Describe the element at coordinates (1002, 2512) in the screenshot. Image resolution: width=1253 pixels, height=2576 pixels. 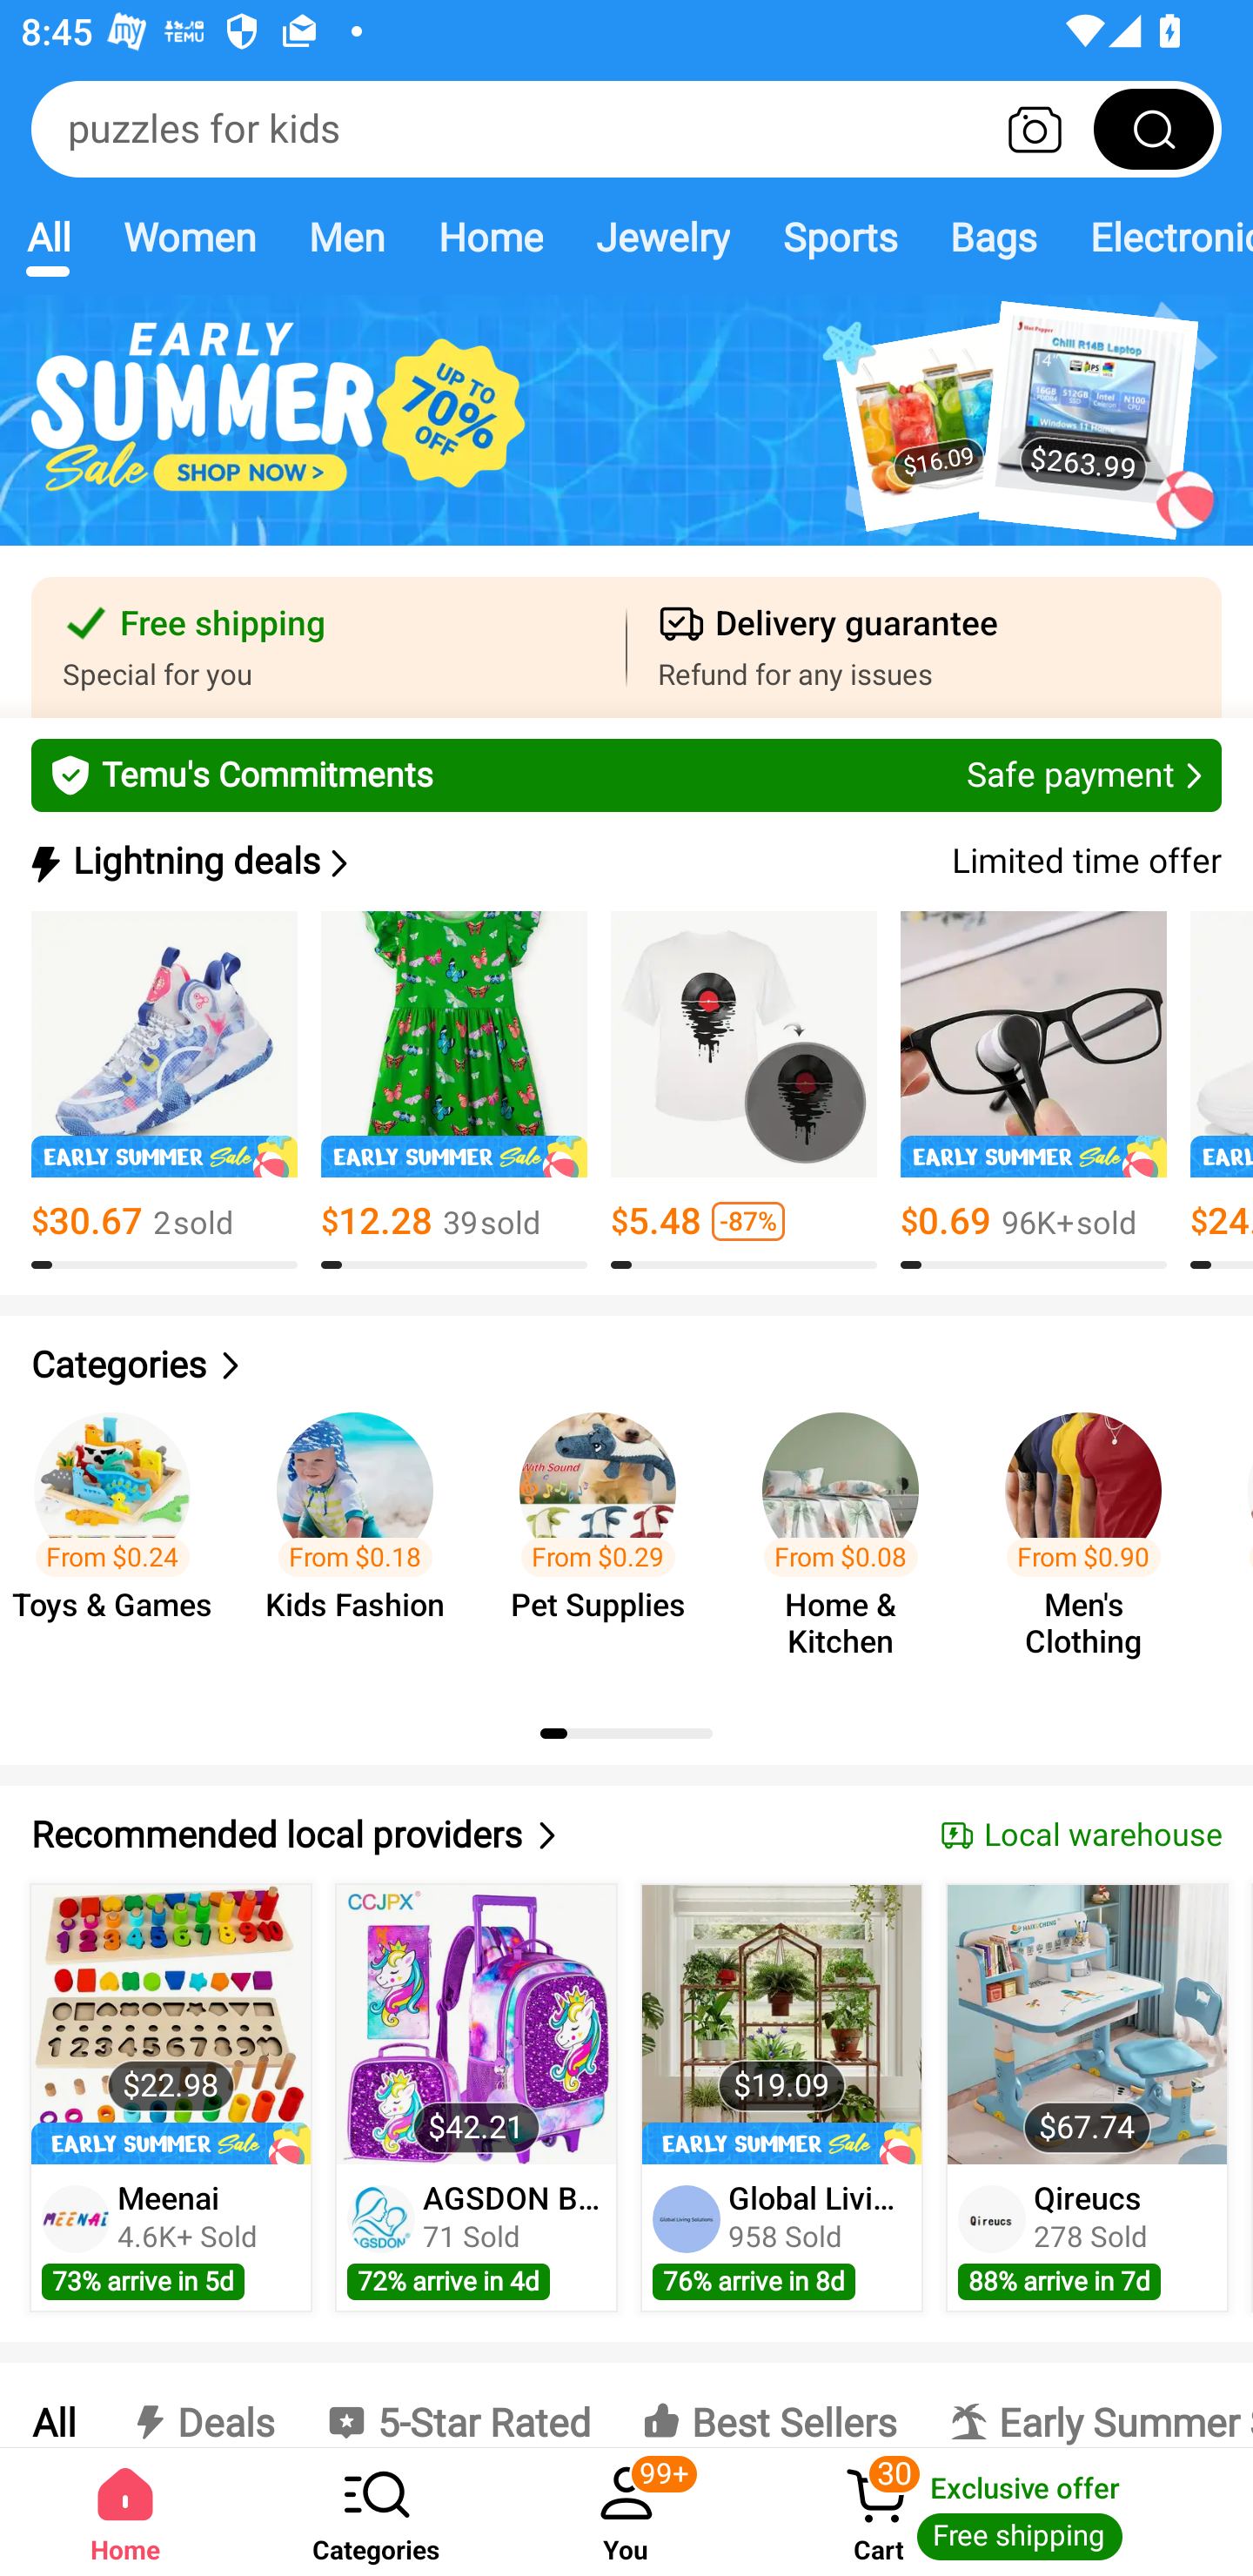
I see `Cart 30 Cart Exclusive offer` at that location.